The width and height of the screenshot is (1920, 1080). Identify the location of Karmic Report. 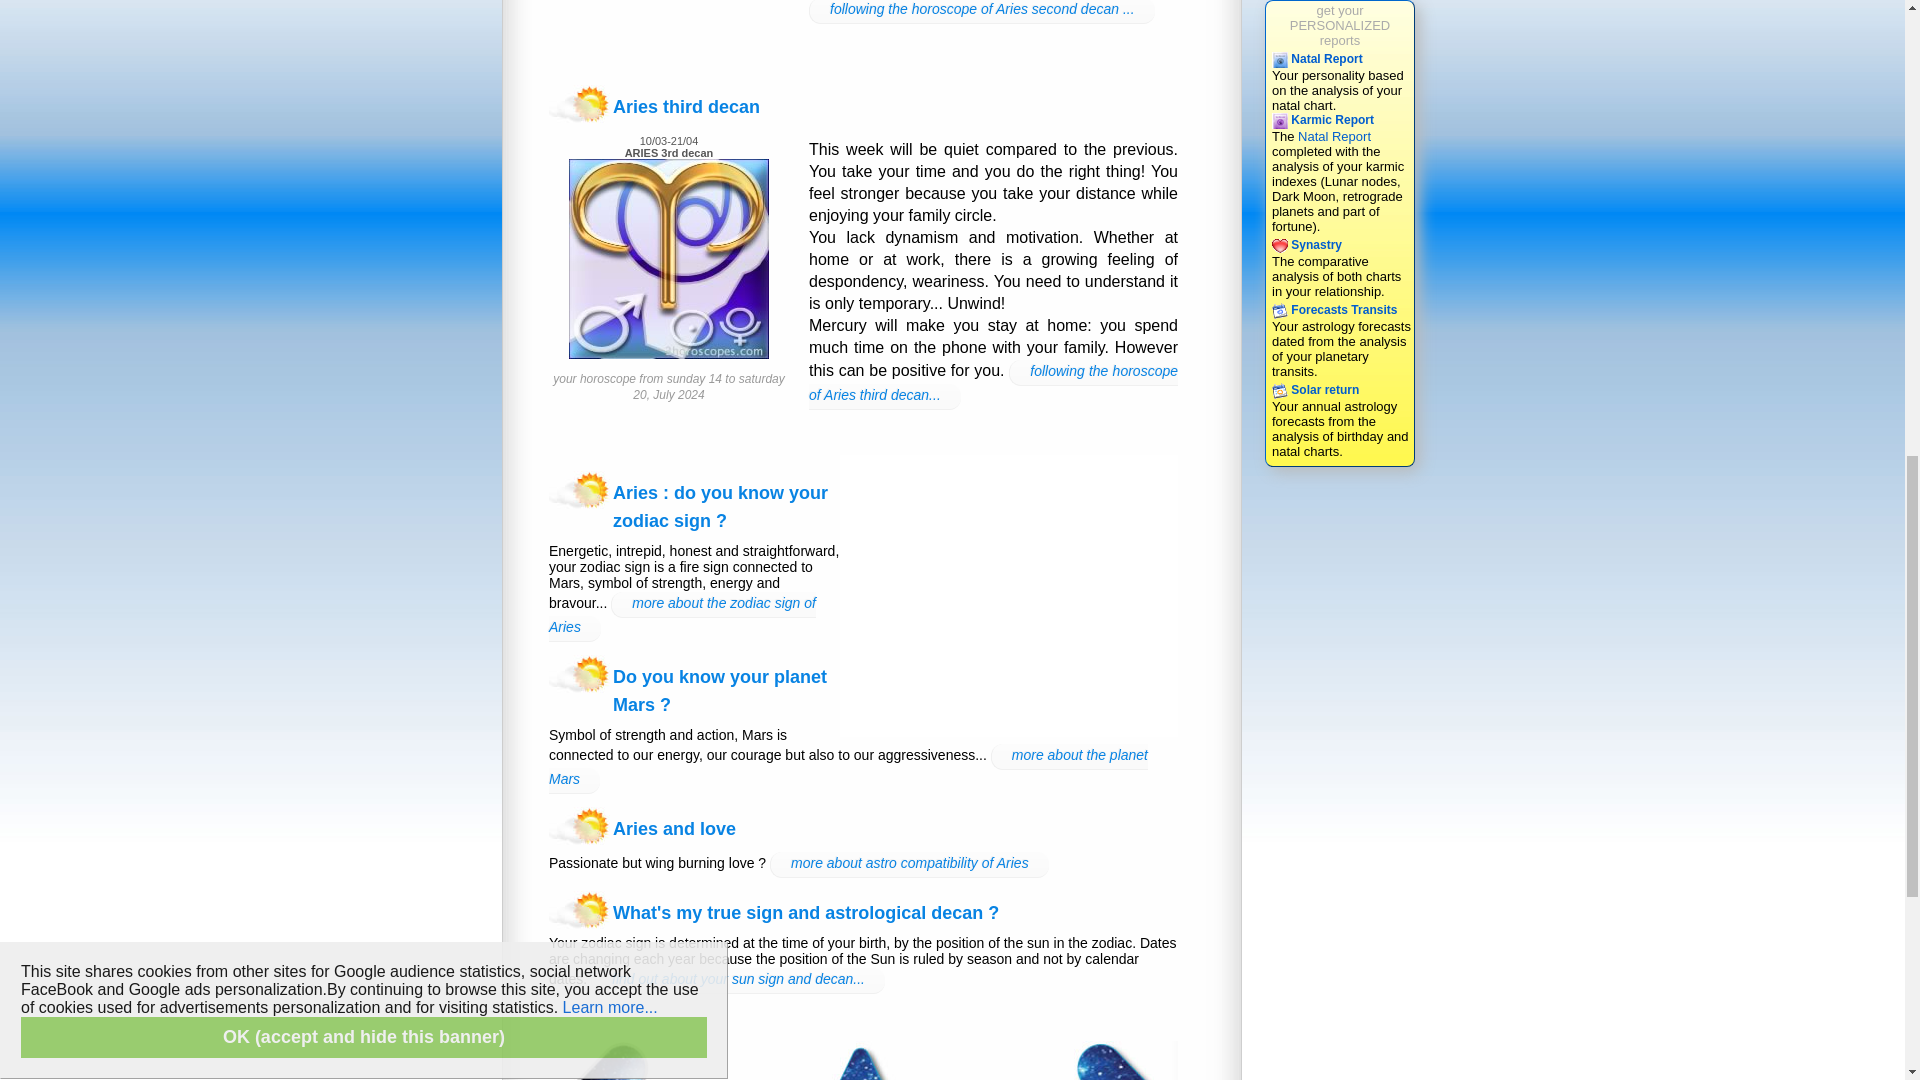
(1317, 58).